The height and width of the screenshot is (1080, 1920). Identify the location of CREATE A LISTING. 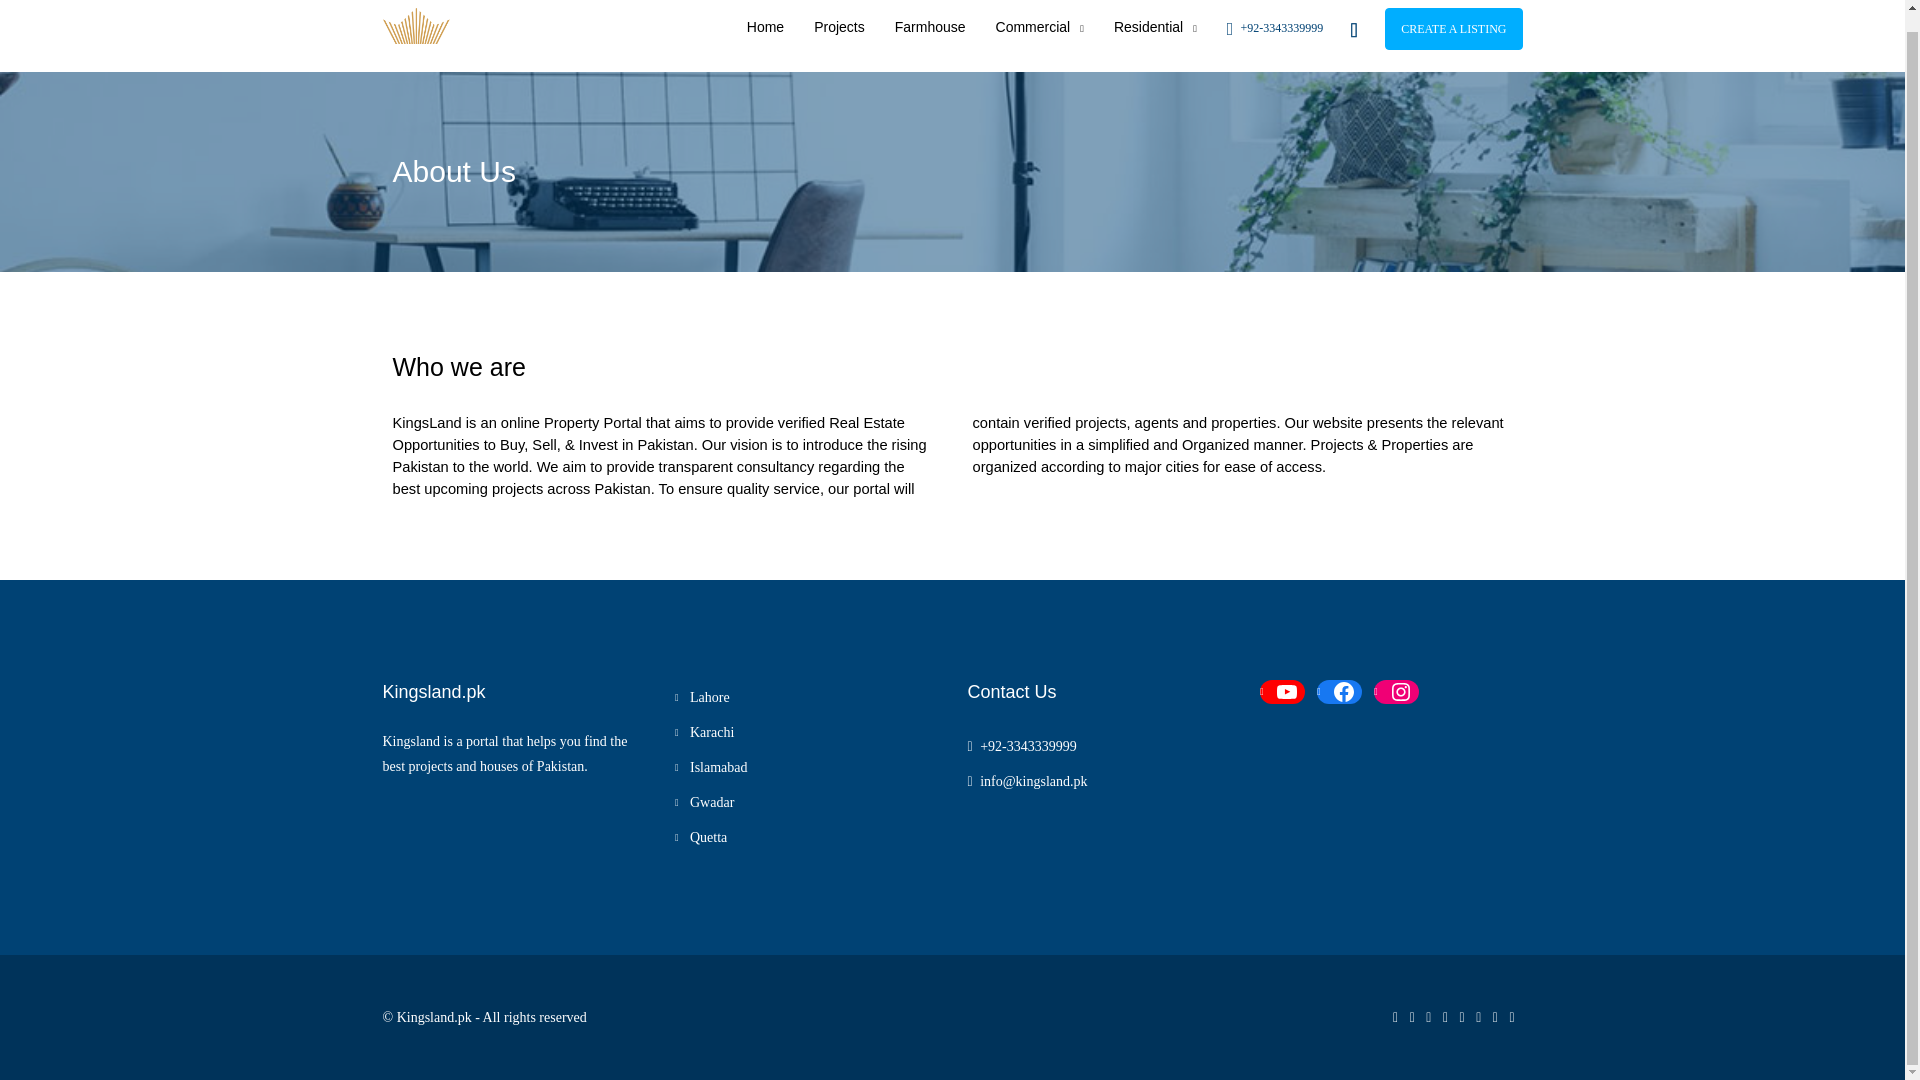
(1453, 28).